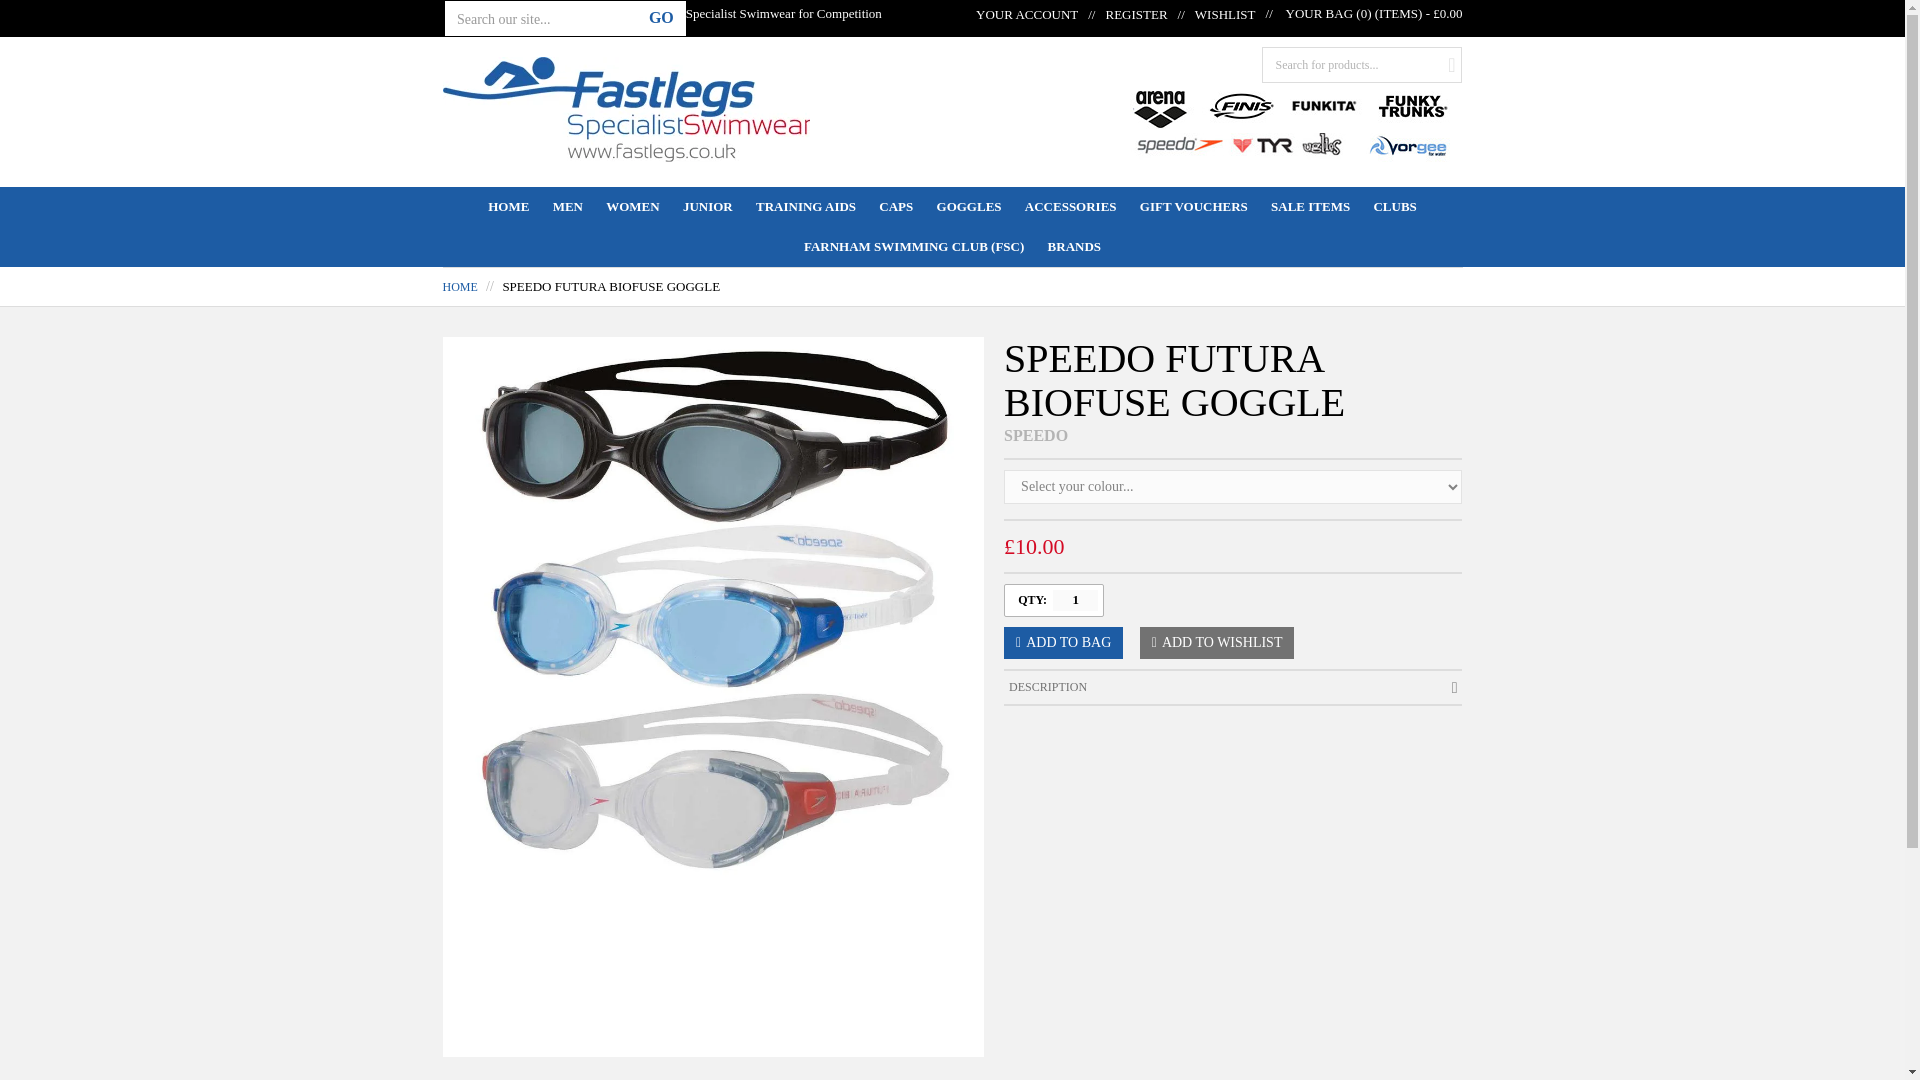  What do you see at coordinates (1070, 206) in the screenshot?
I see `ACCESSORIES` at bounding box center [1070, 206].